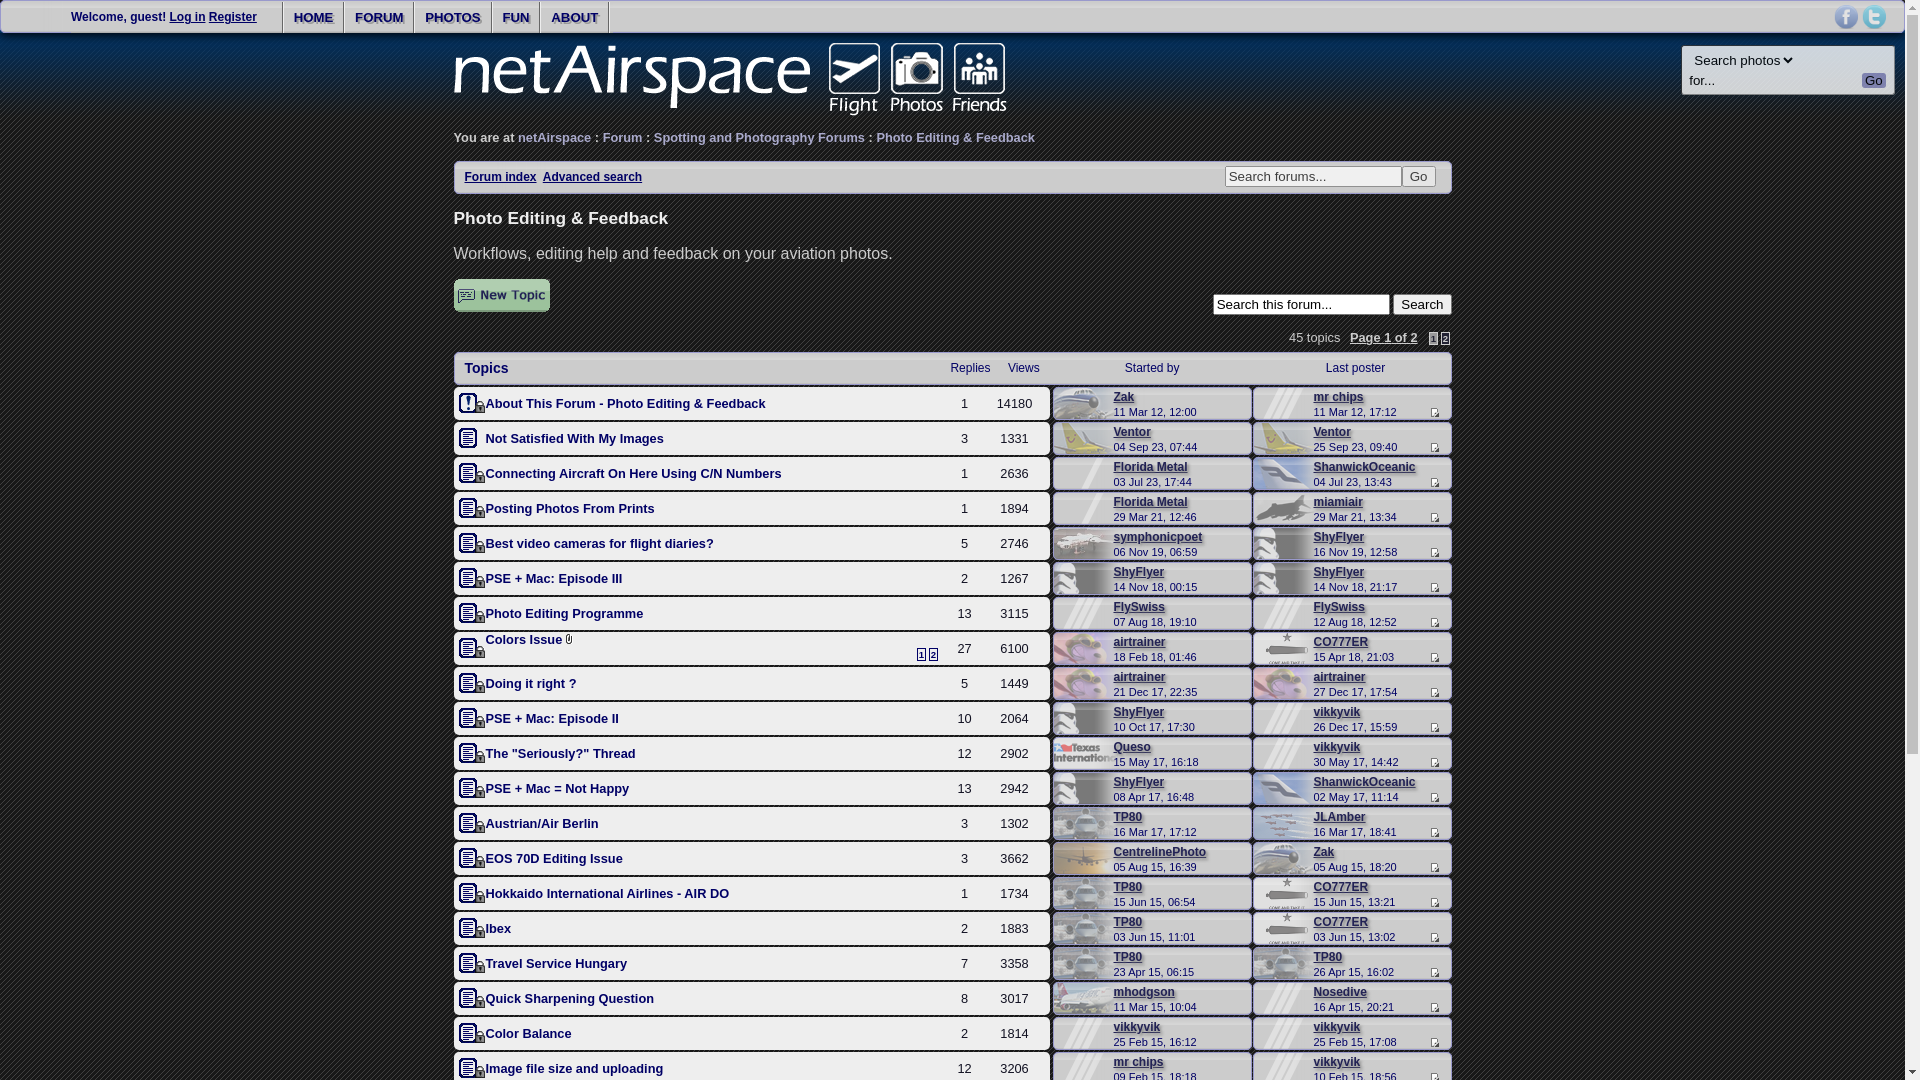  Describe the element at coordinates (1340, 537) in the screenshot. I see `ShyFlyer` at that location.